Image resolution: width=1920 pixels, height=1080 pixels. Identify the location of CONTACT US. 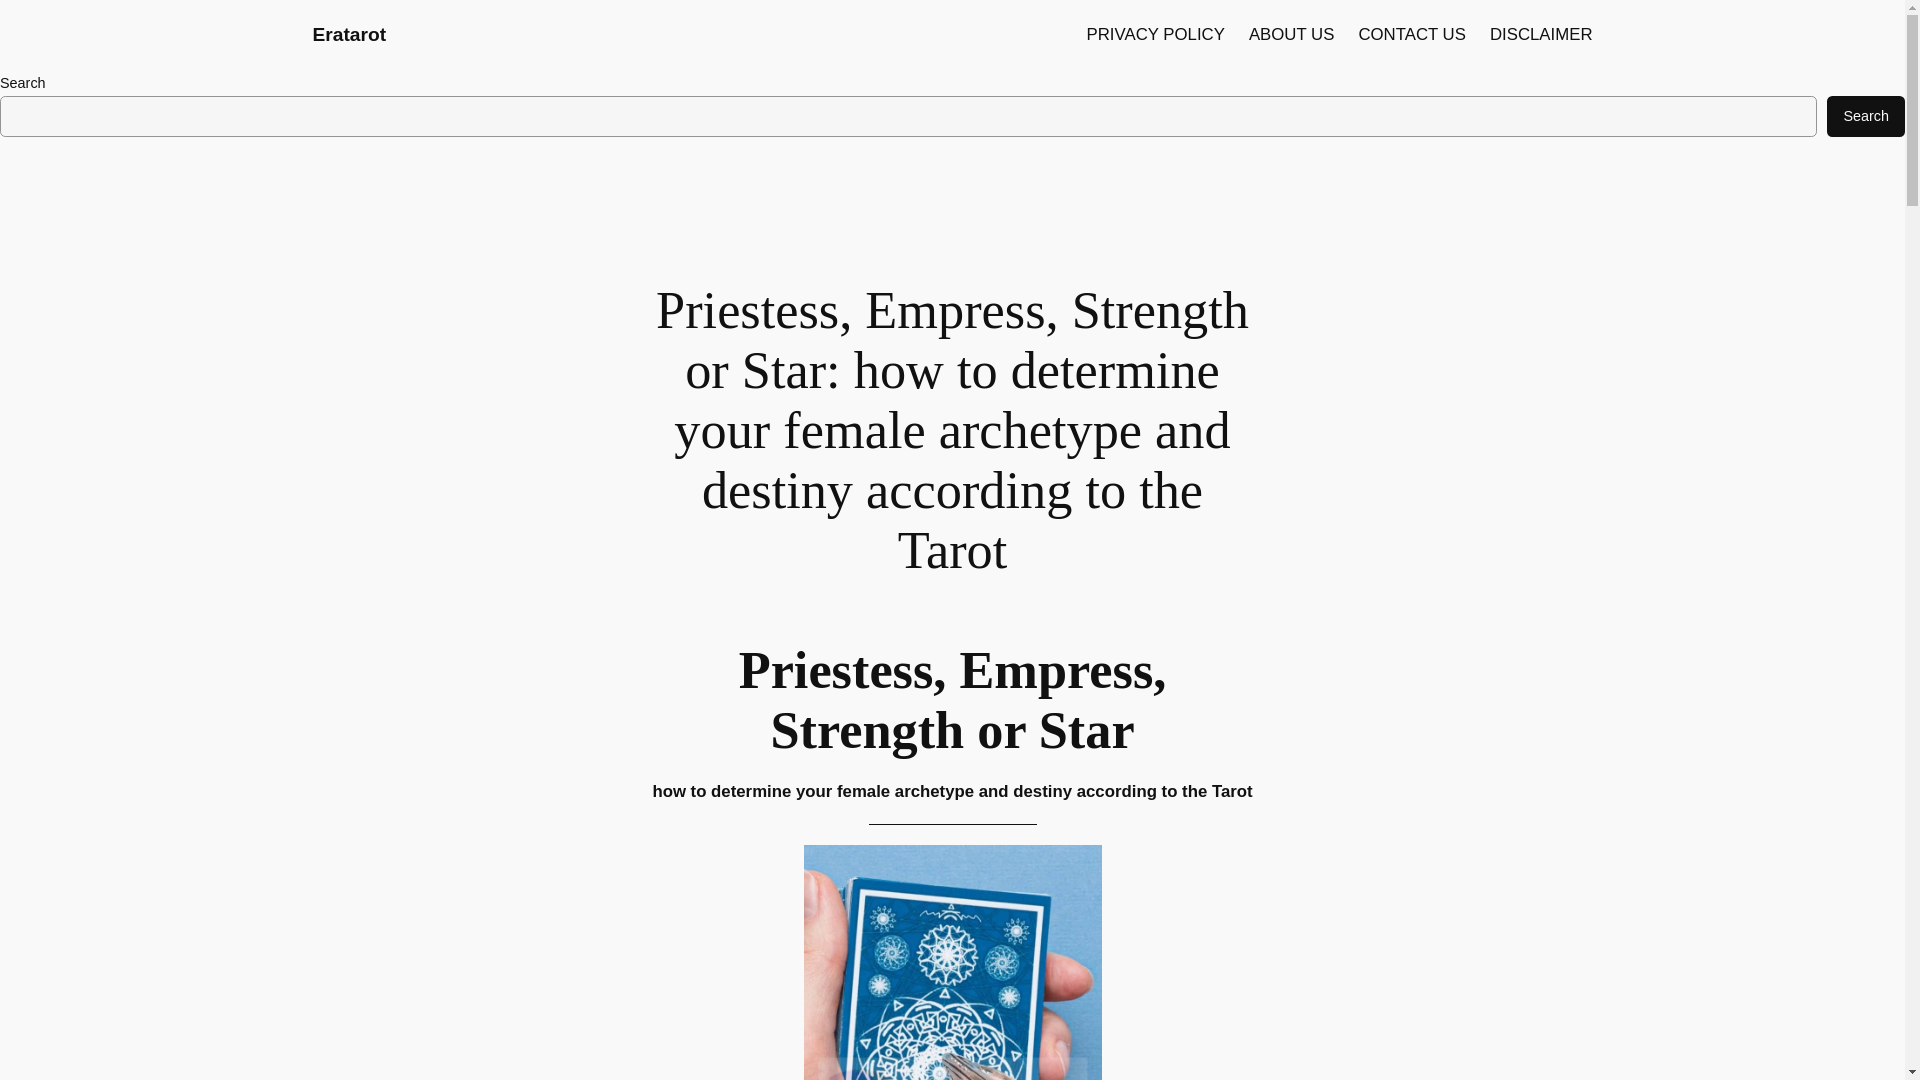
(1412, 34).